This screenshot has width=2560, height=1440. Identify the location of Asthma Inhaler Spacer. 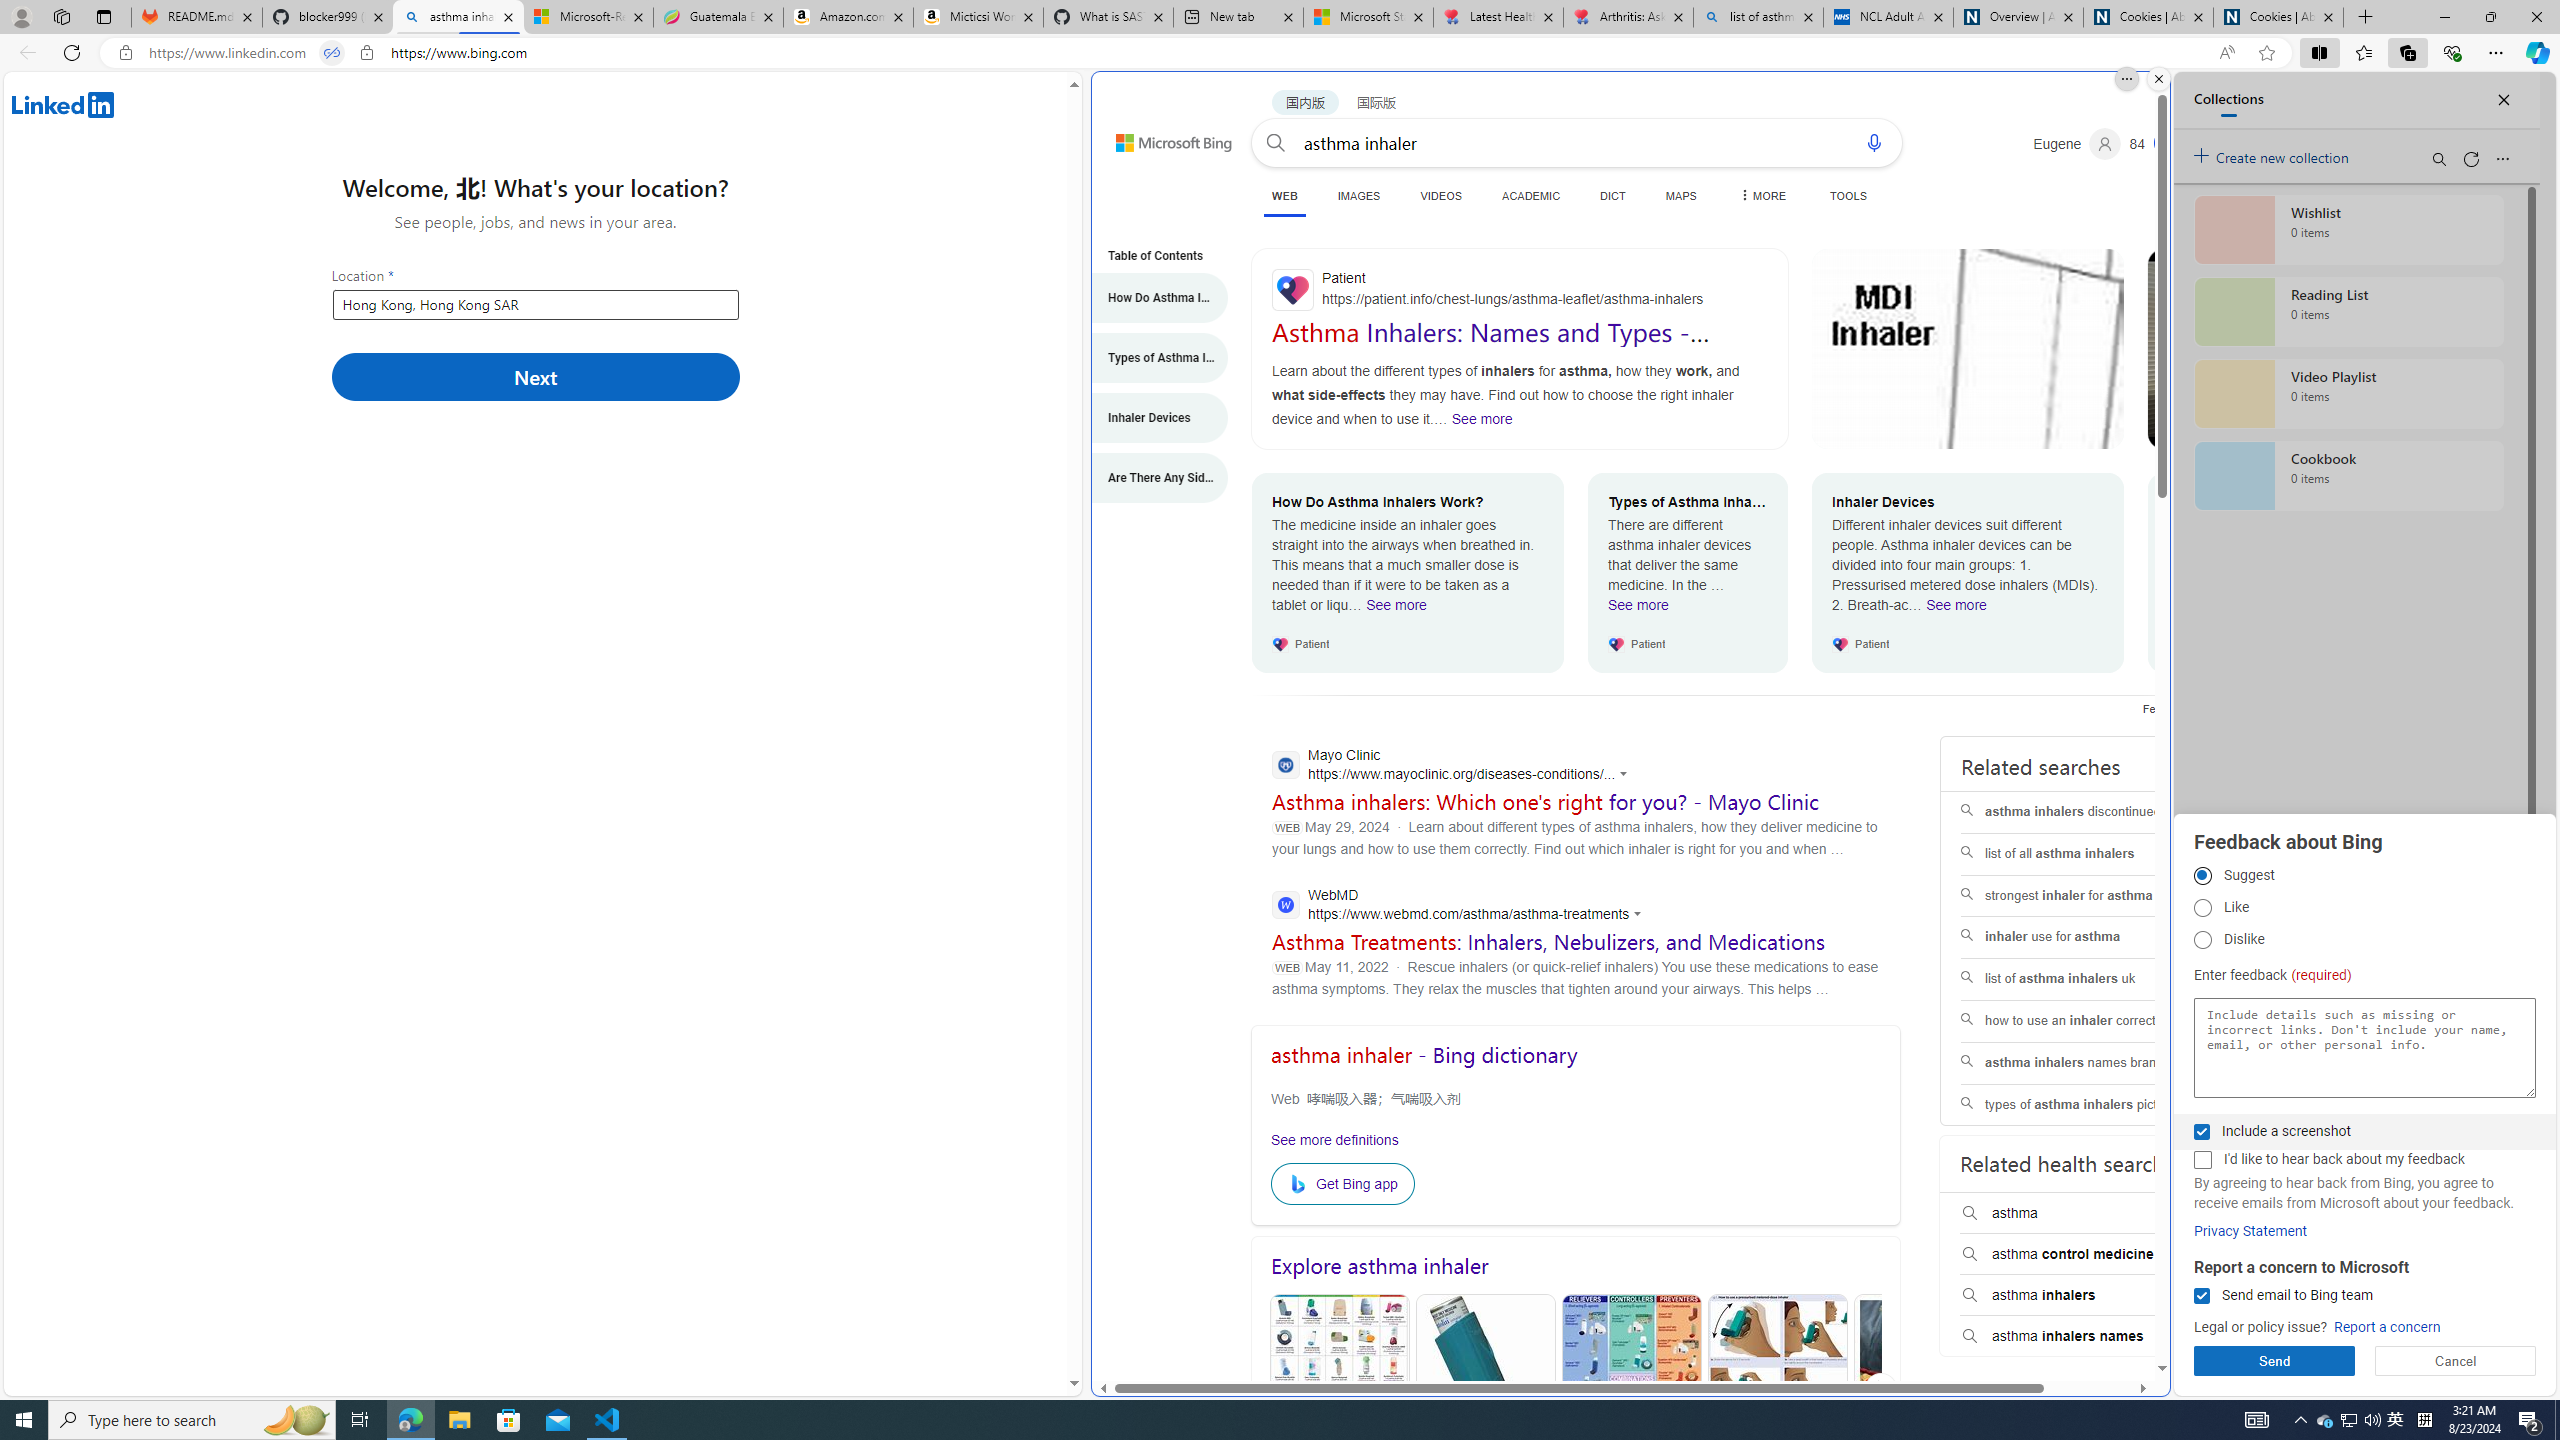
(1924, 1390).